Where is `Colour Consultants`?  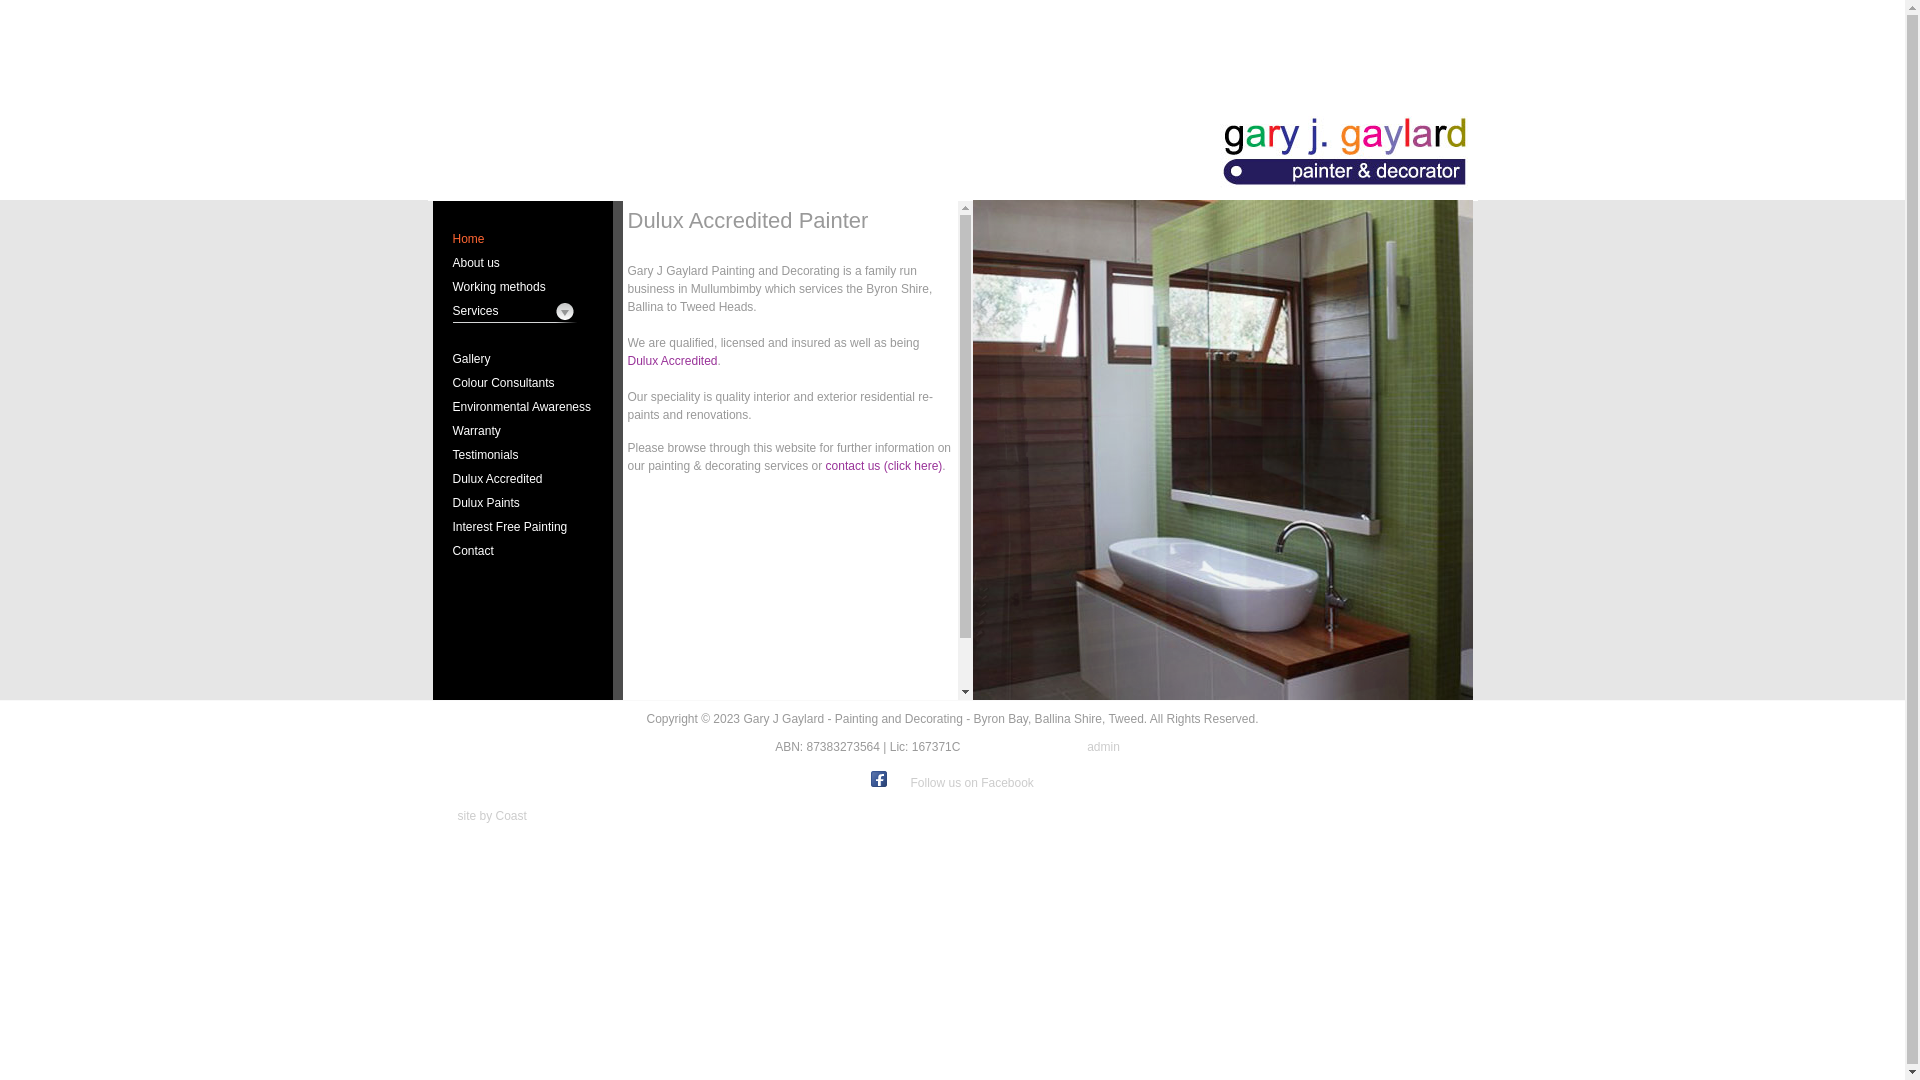
Colour Consultants is located at coordinates (524, 383).